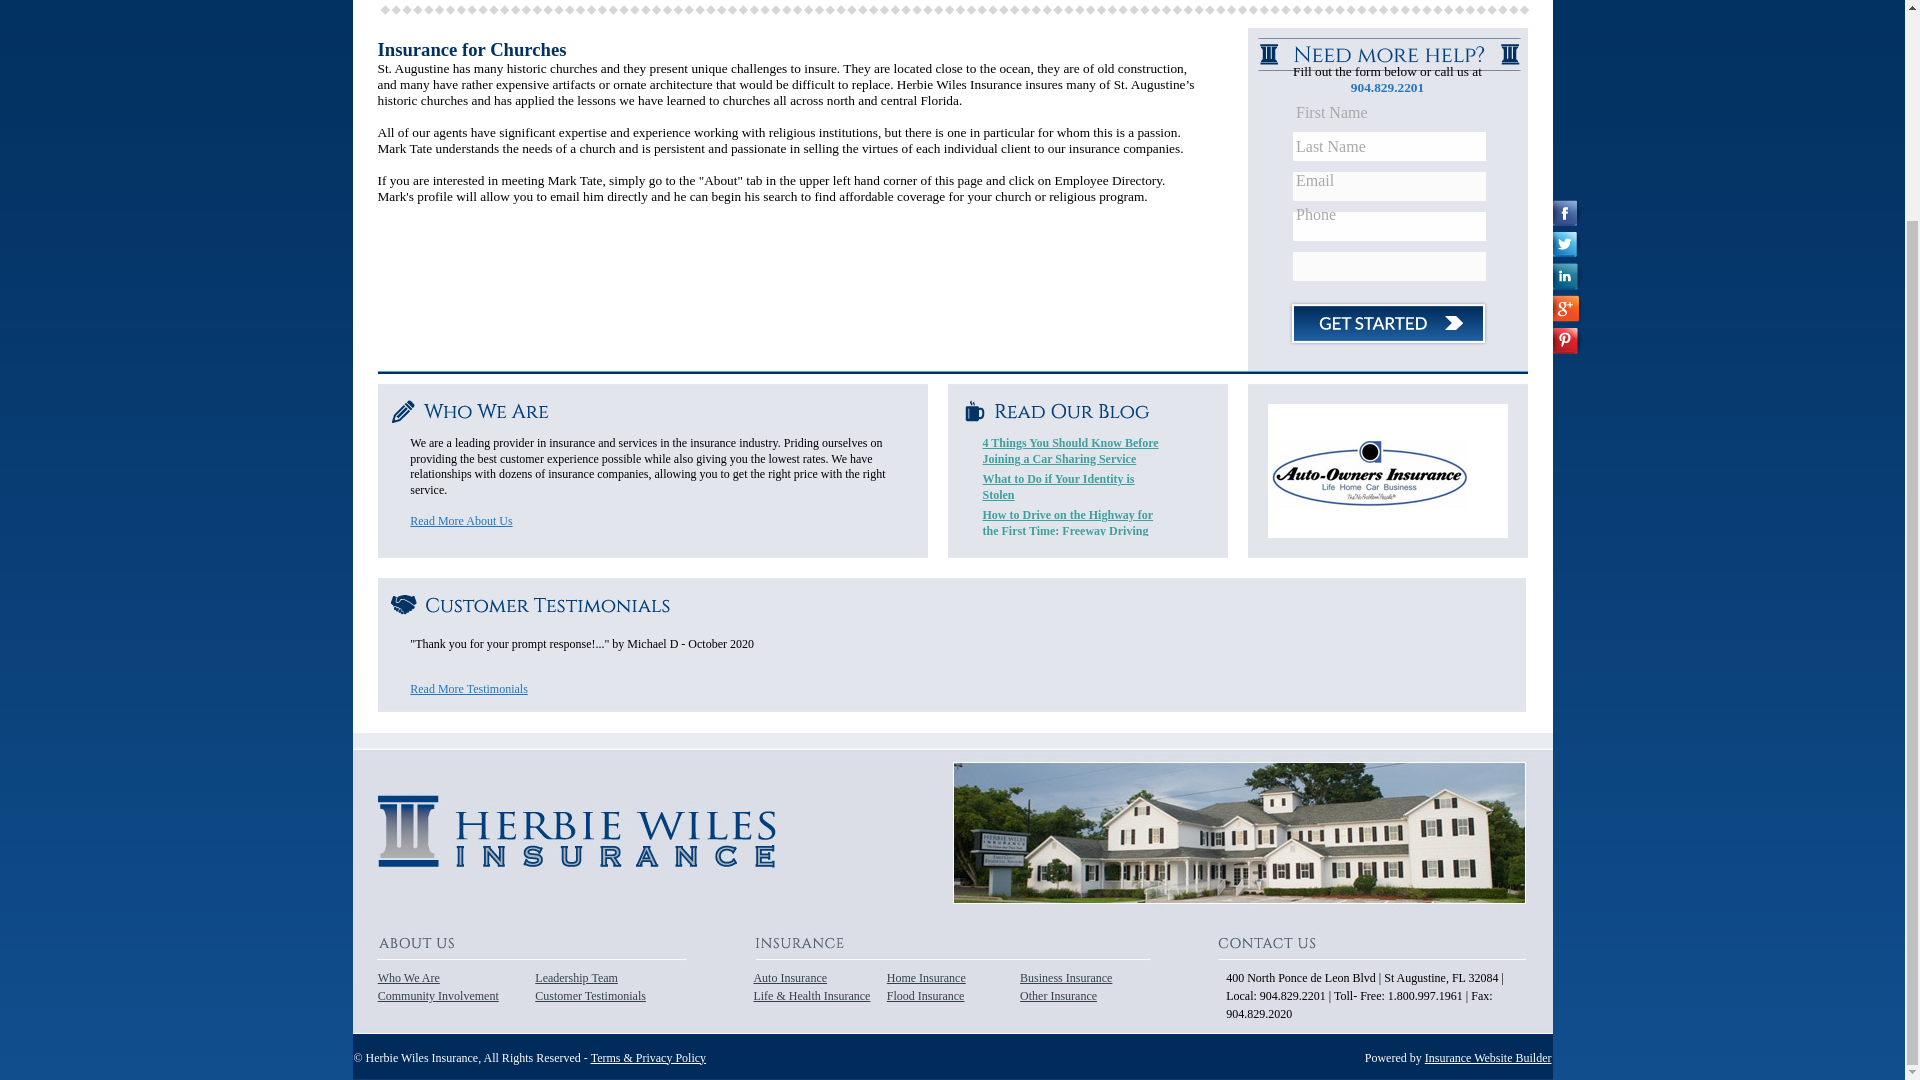  Describe the element at coordinates (438, 996) in the screenshot. I see `Community Involvement` at that location.